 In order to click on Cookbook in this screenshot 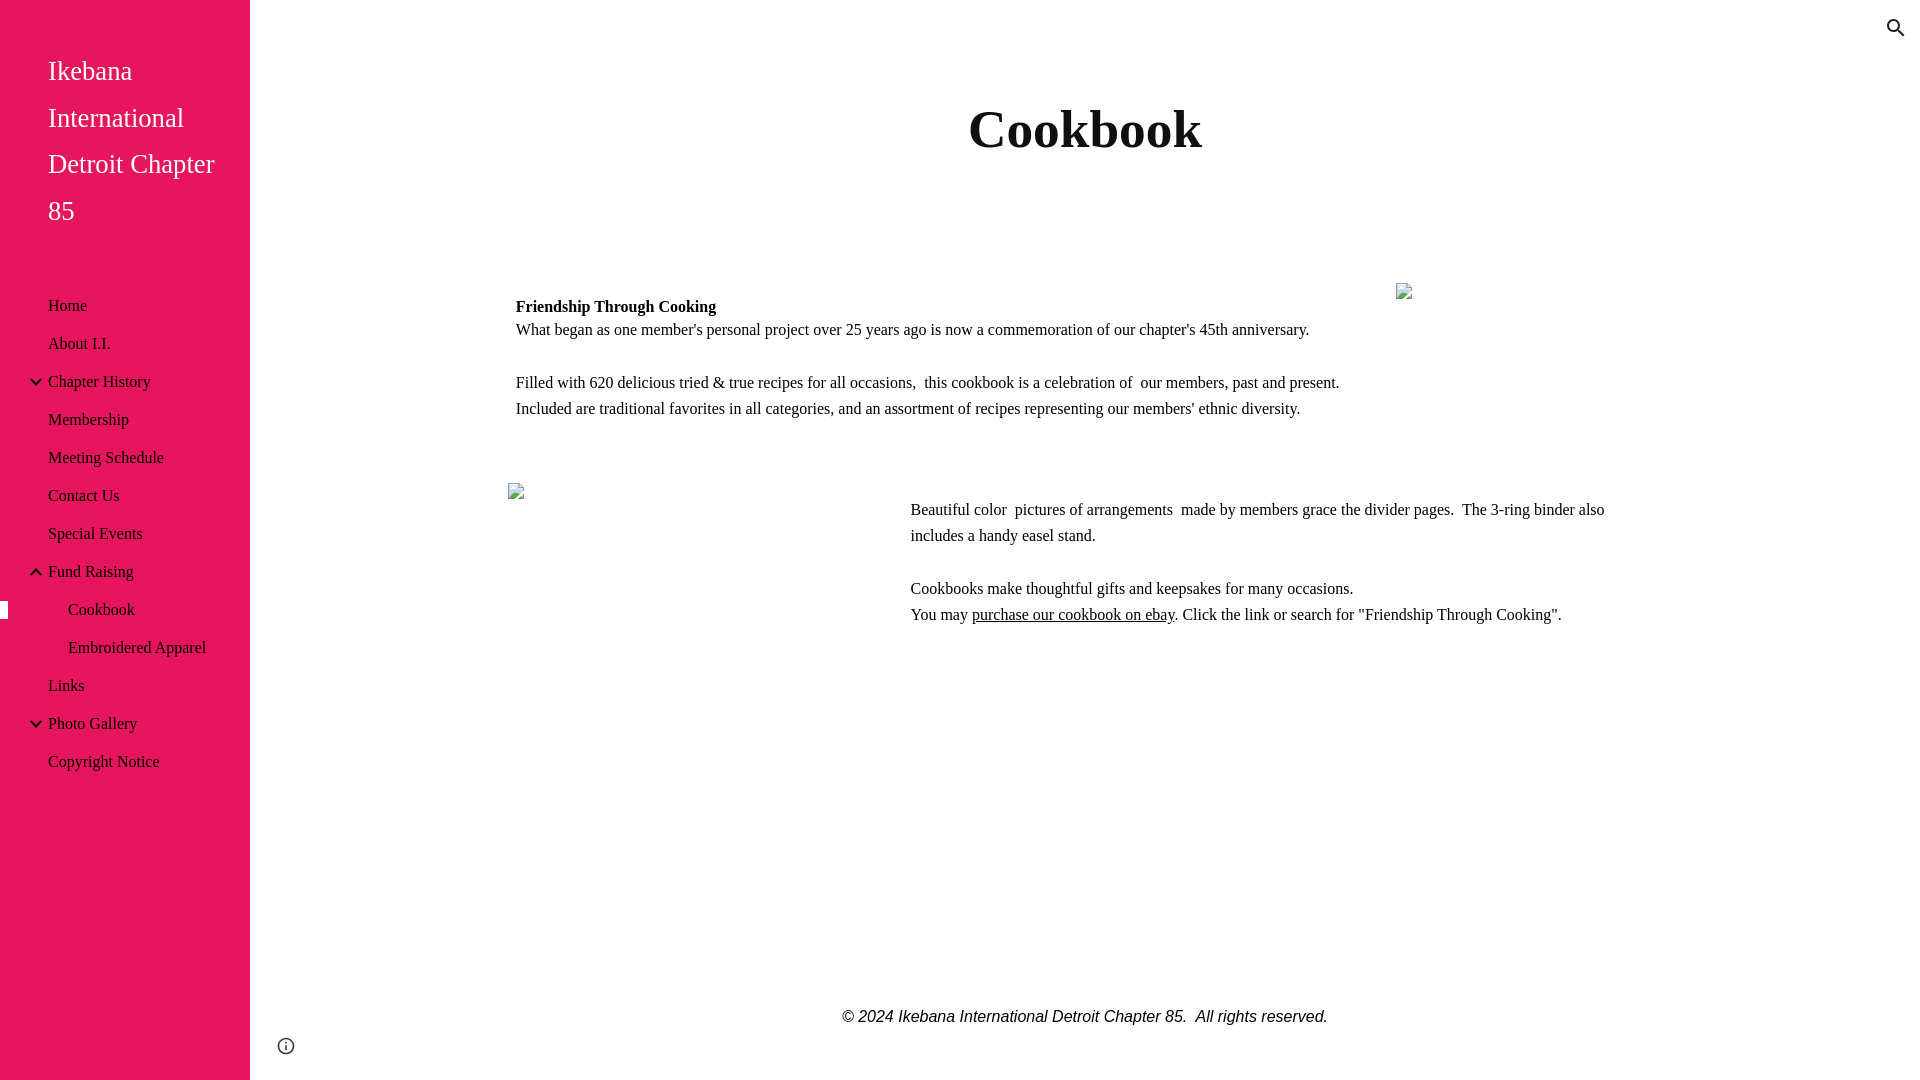, I will do `click(150, 609)`.